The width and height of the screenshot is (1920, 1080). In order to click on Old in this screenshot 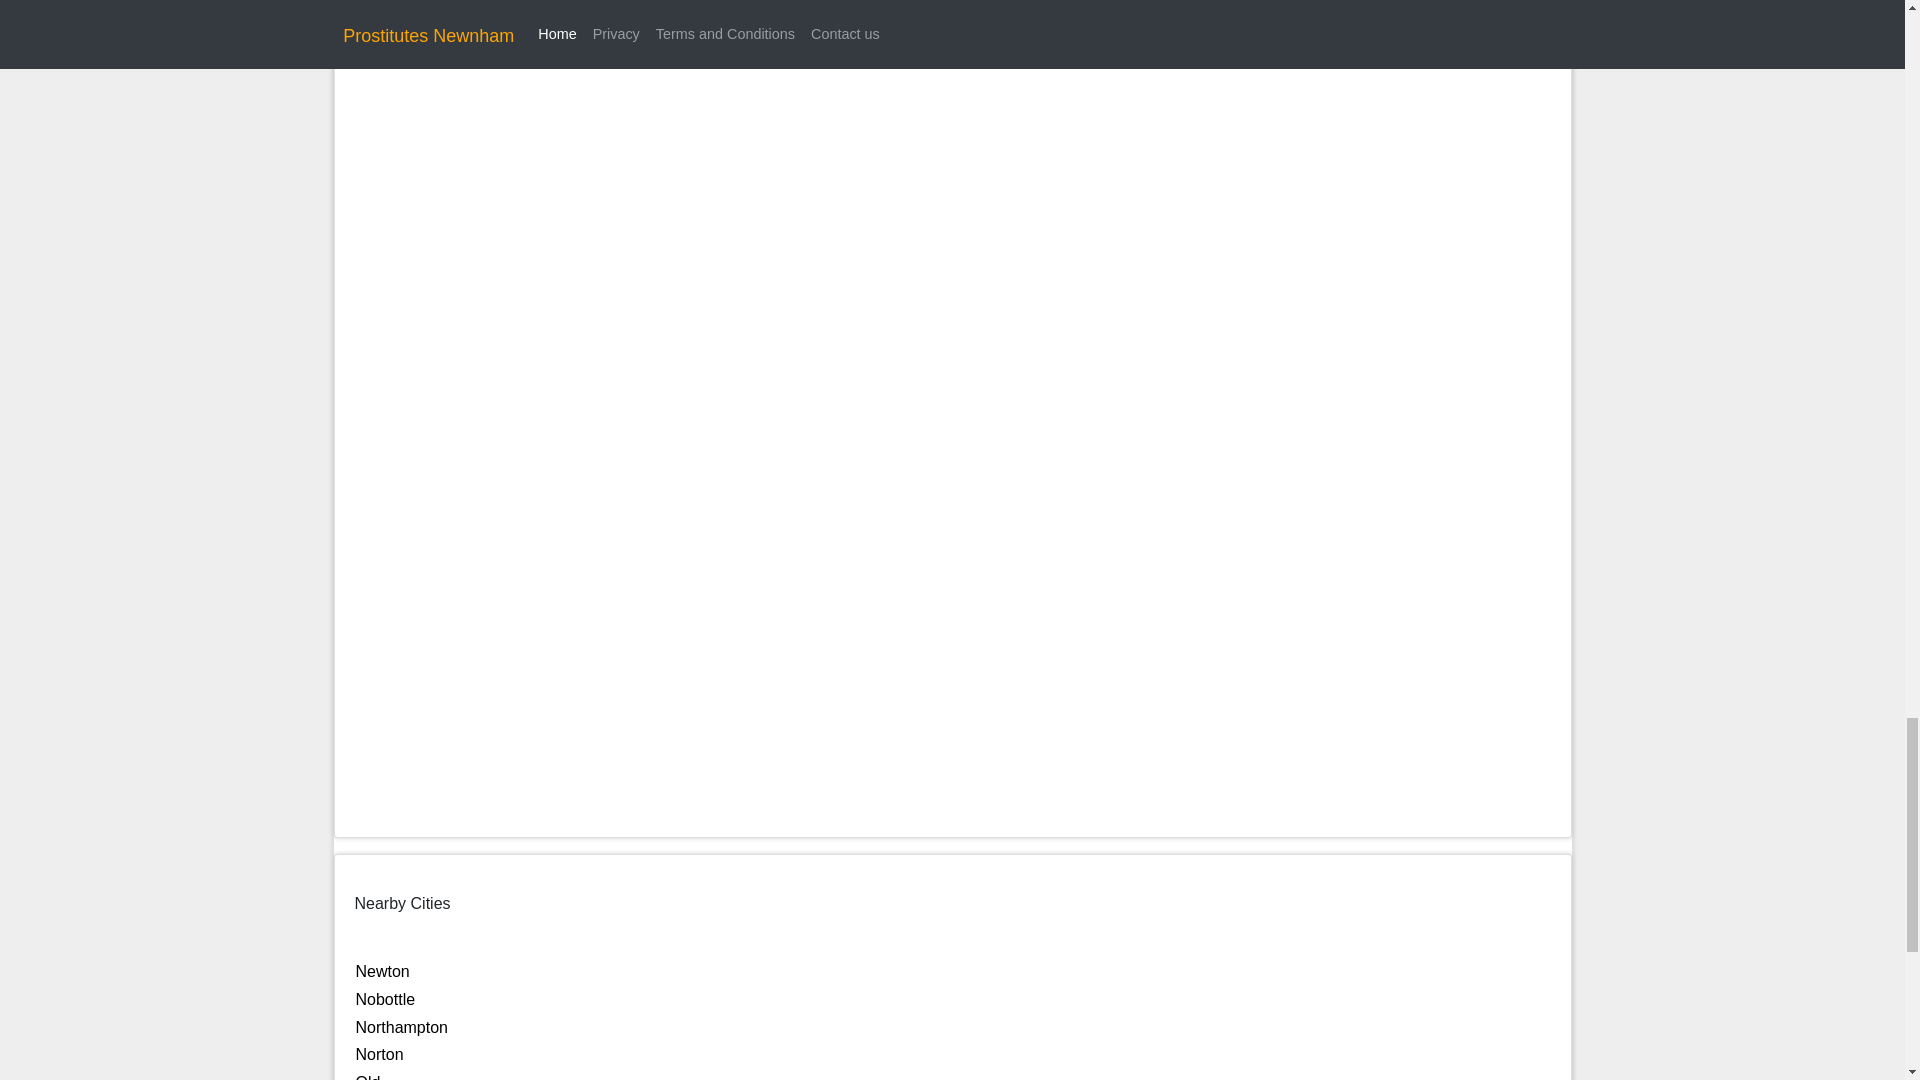, I will do `click(368, 1076)`.